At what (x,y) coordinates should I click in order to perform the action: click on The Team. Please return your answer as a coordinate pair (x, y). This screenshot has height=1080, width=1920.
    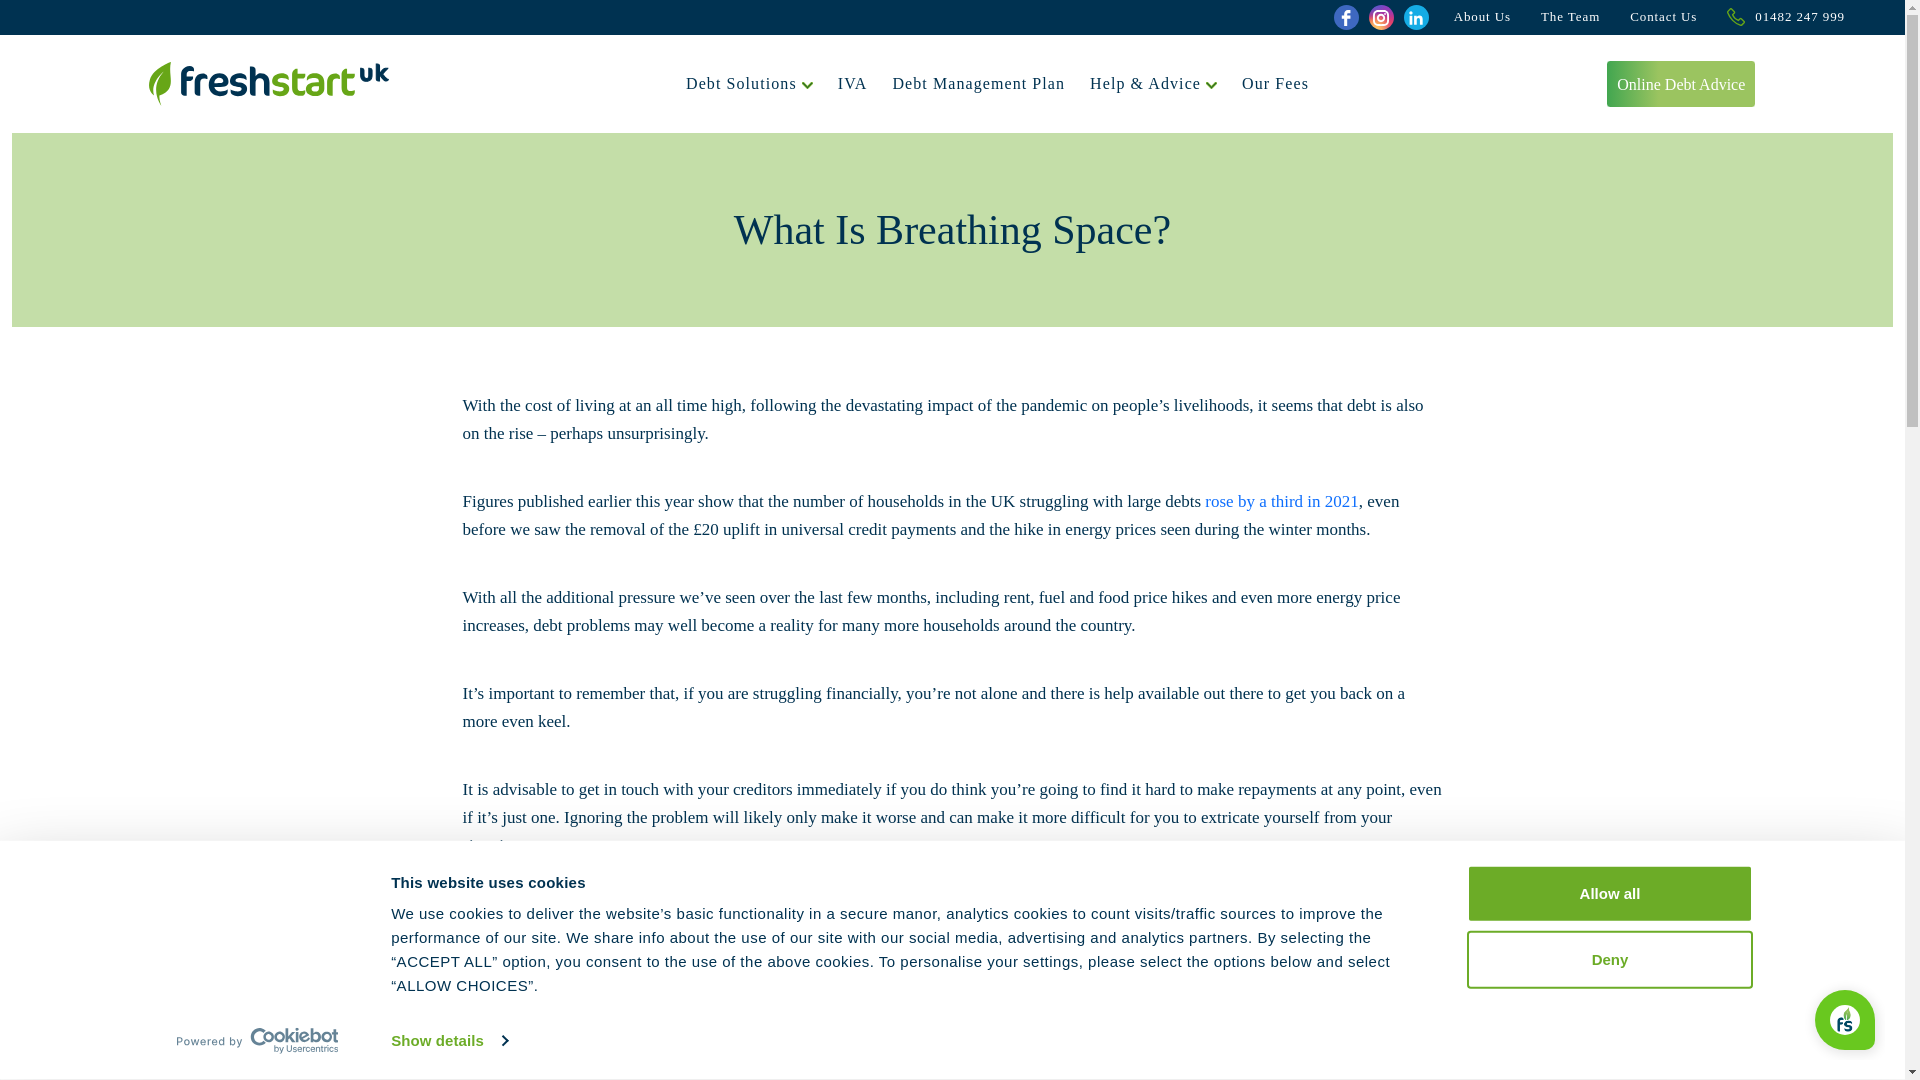
    Looking at the image, I should click on (1570, 17).